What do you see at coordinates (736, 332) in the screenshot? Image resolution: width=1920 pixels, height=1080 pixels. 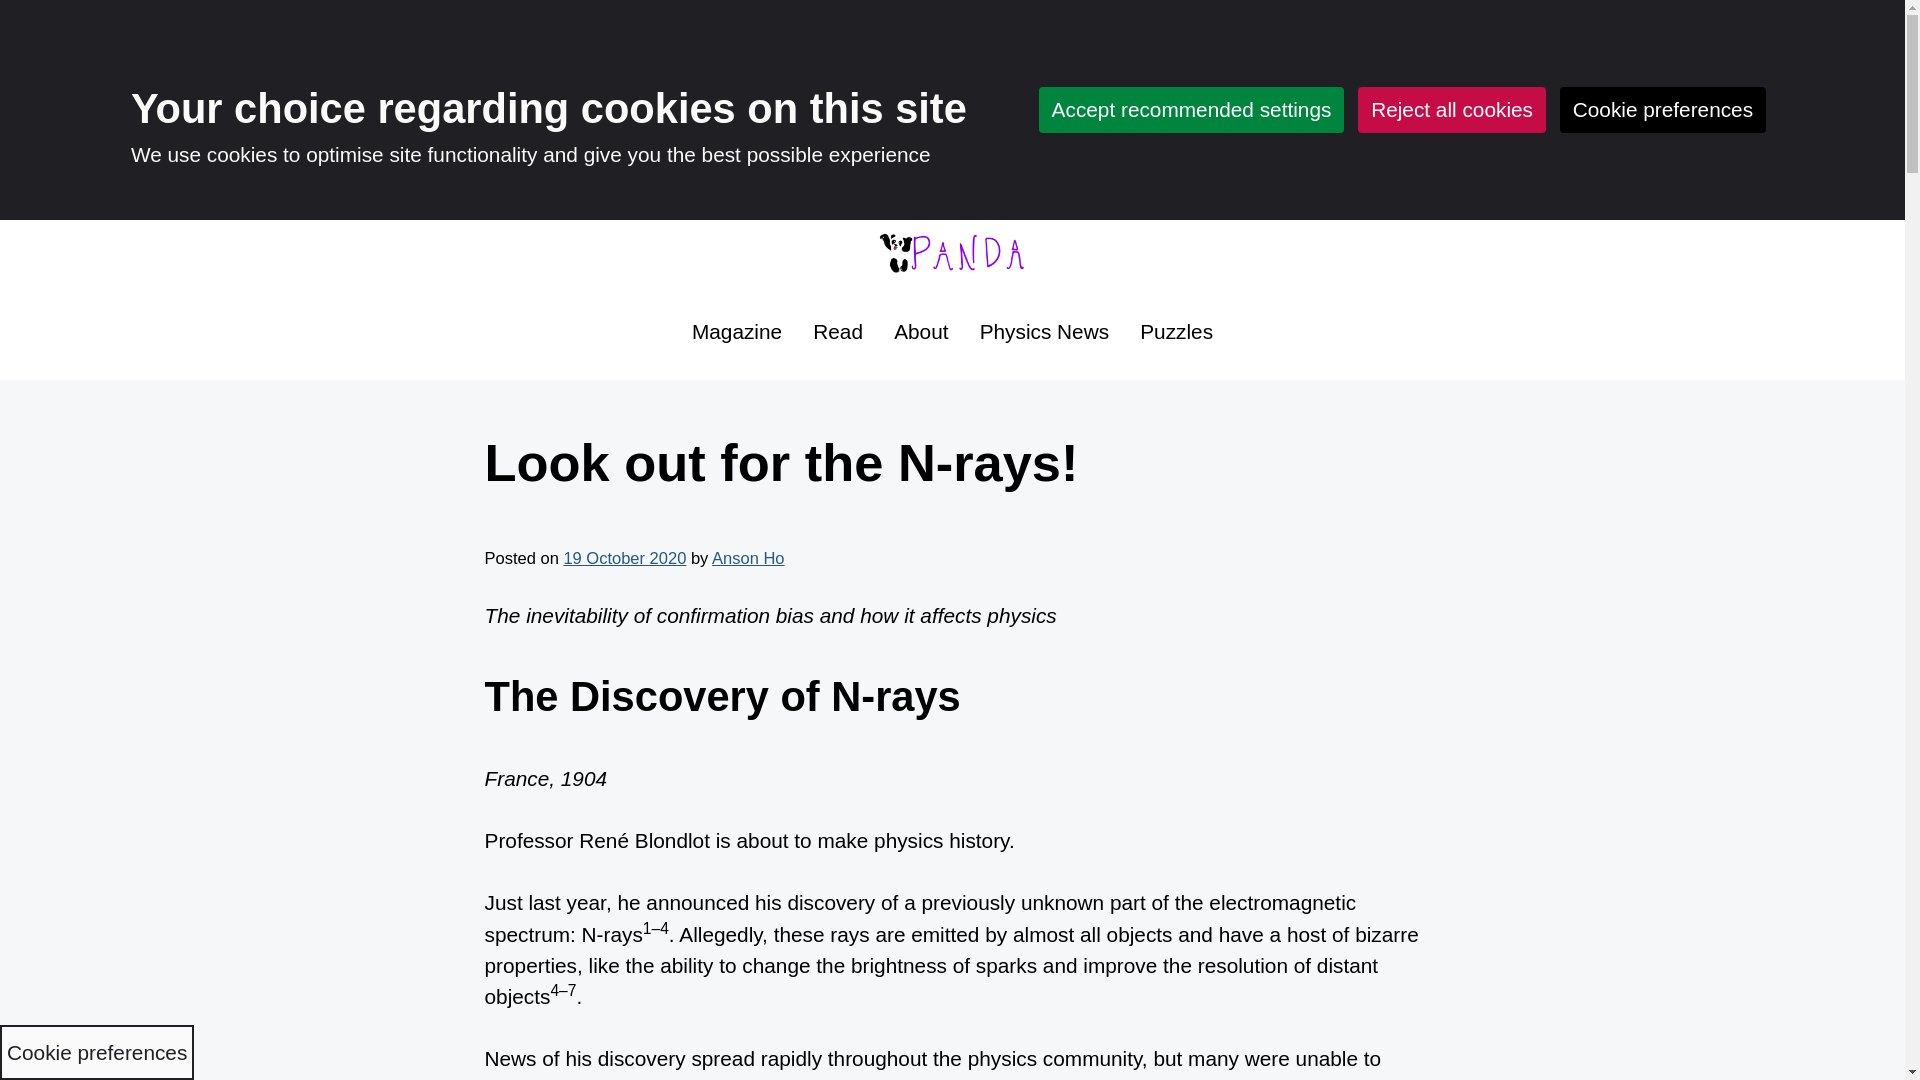 I see `Magazine` at bounding box center [736, 332].